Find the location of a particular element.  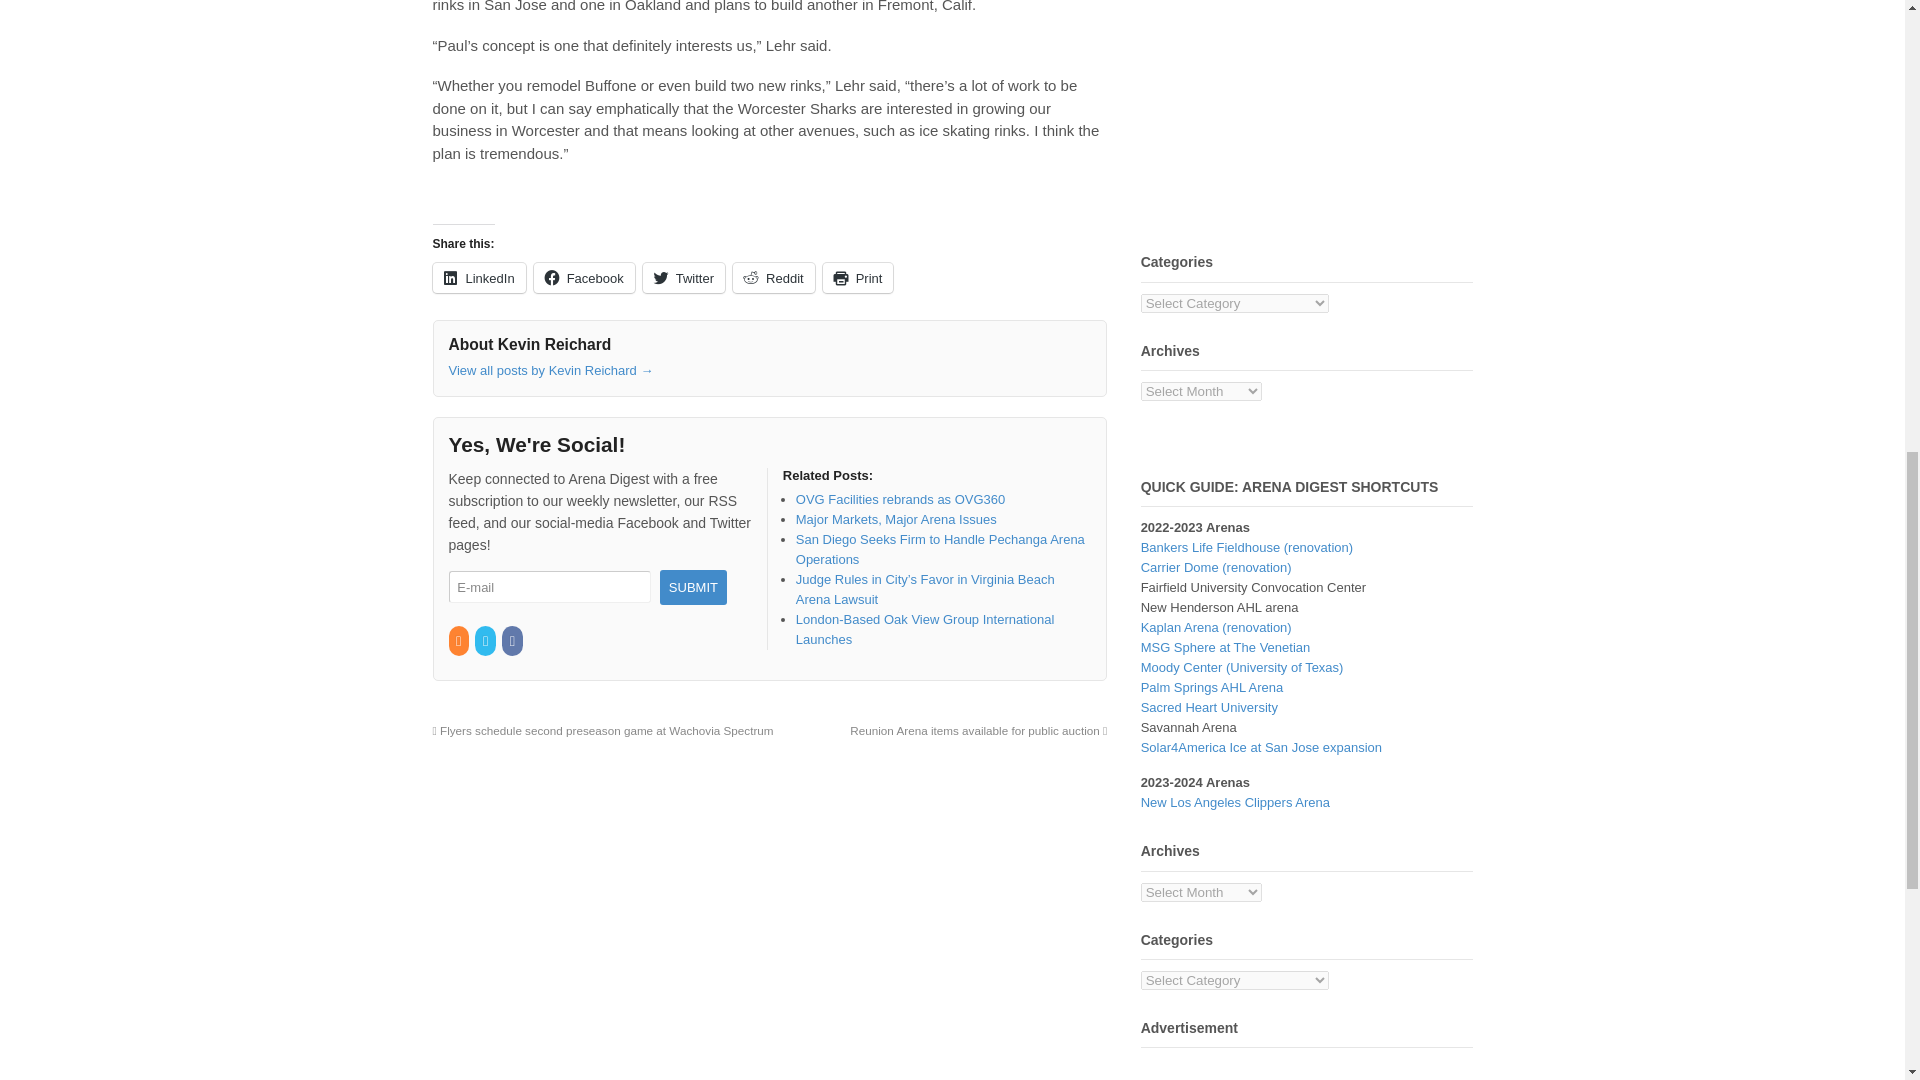

Facebook is located at coordinates (584, 278).